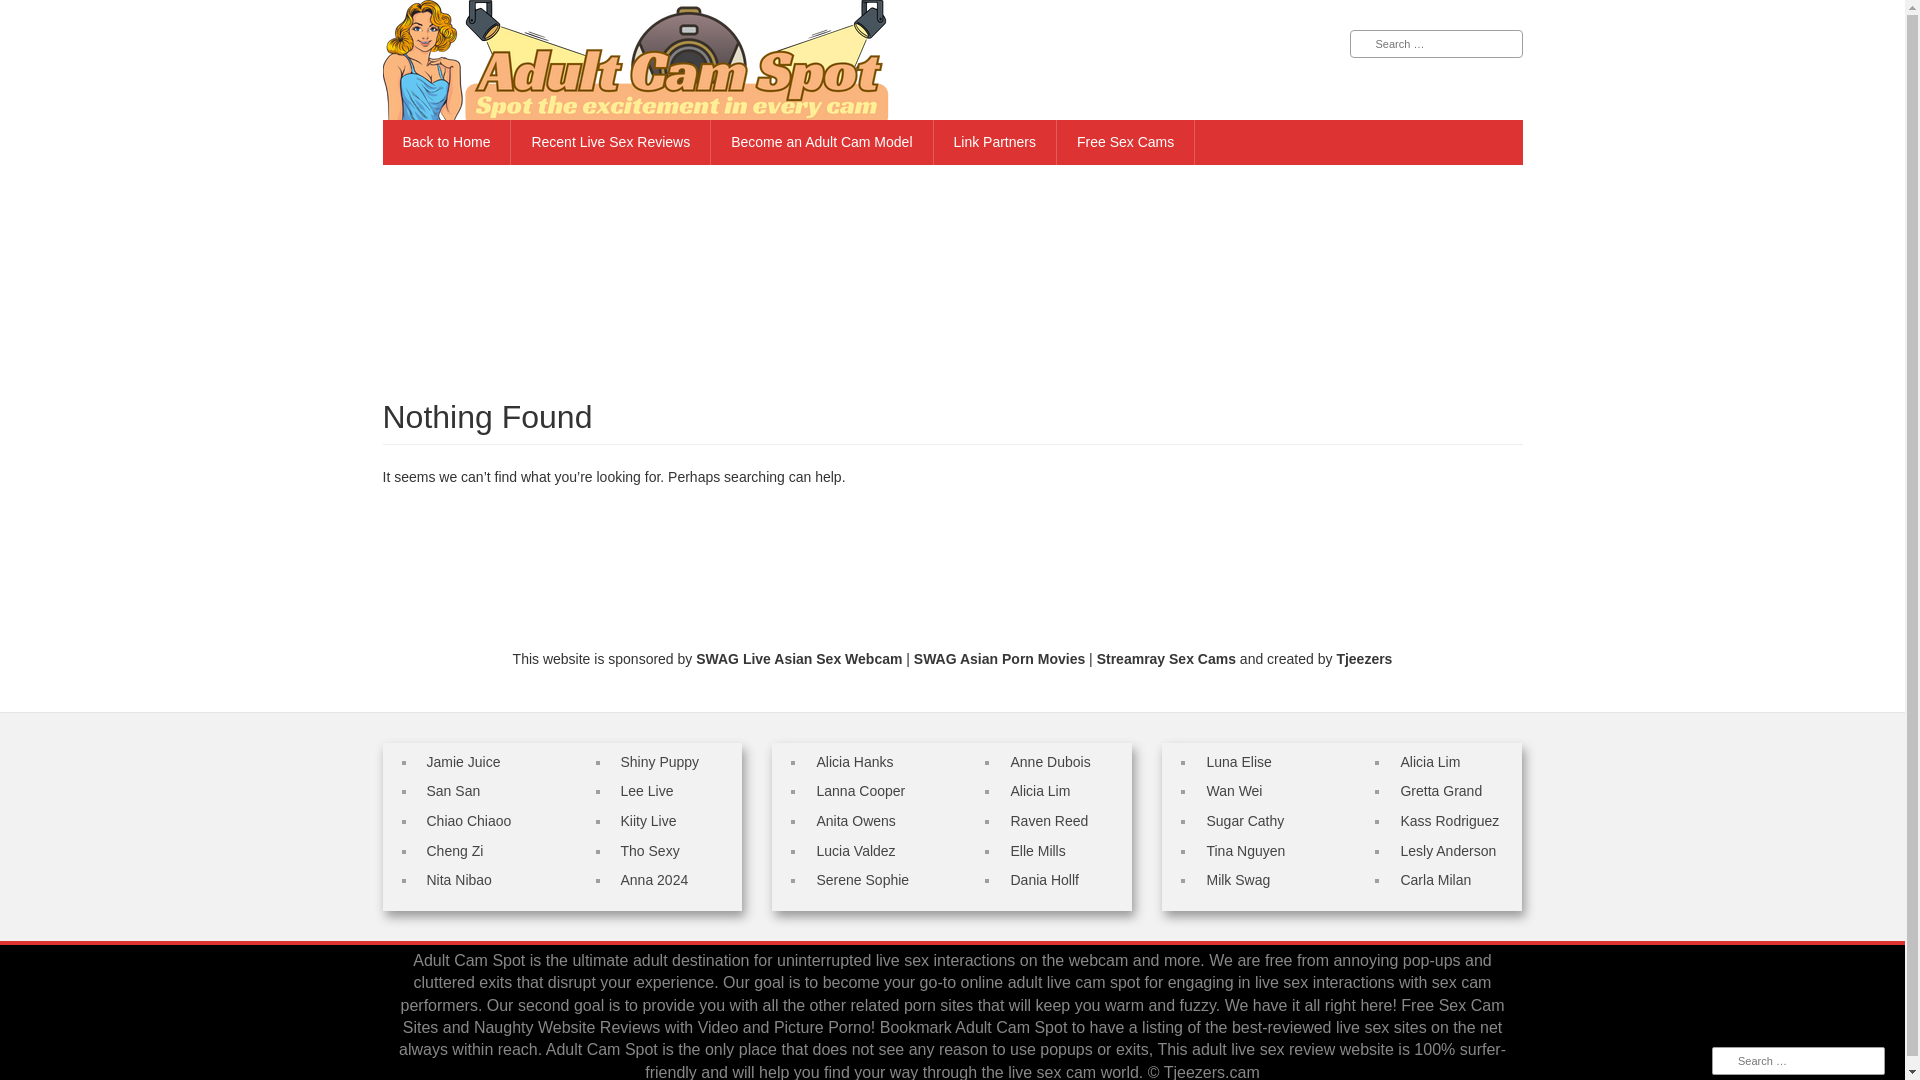 The width and height of the screenshot is (1920, 1080). I want to click on Link Partners, so click(995, 142).